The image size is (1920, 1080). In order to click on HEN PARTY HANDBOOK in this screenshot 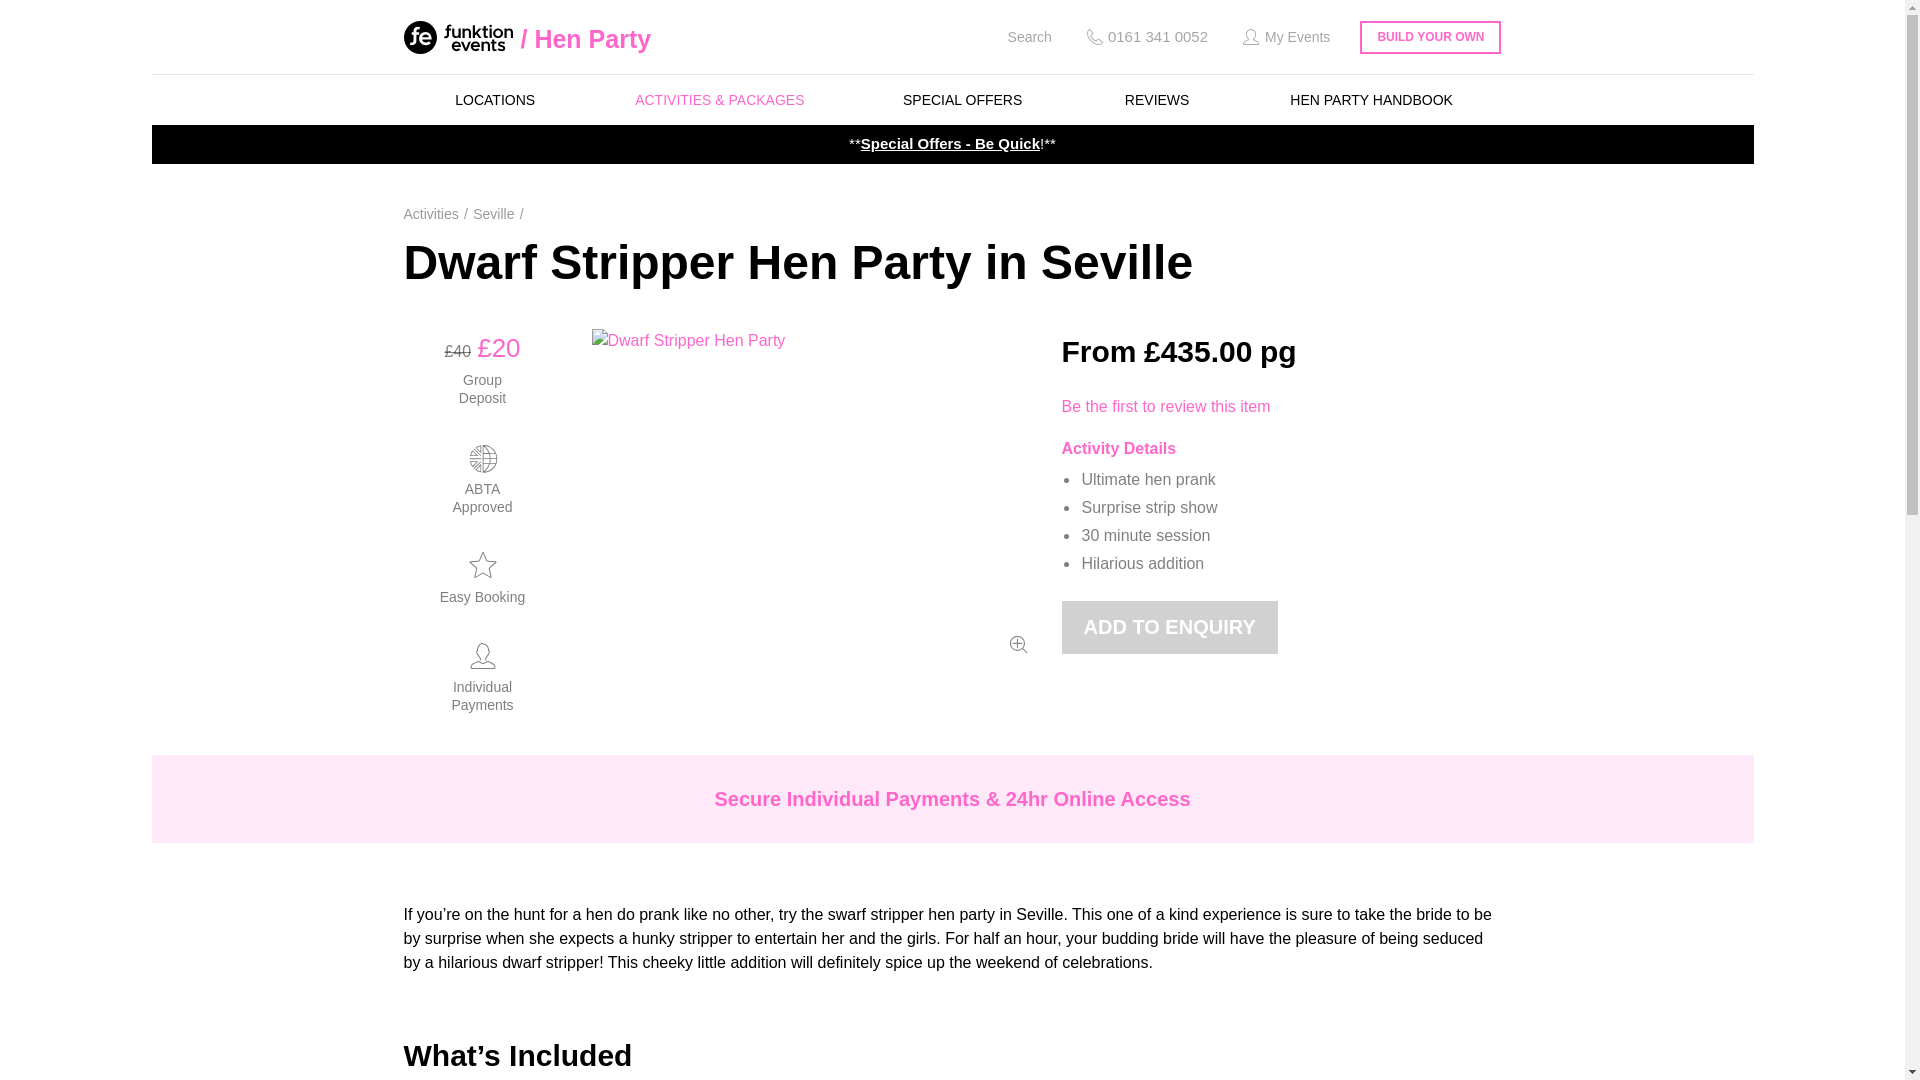, I will do `click(1372, 100)`.